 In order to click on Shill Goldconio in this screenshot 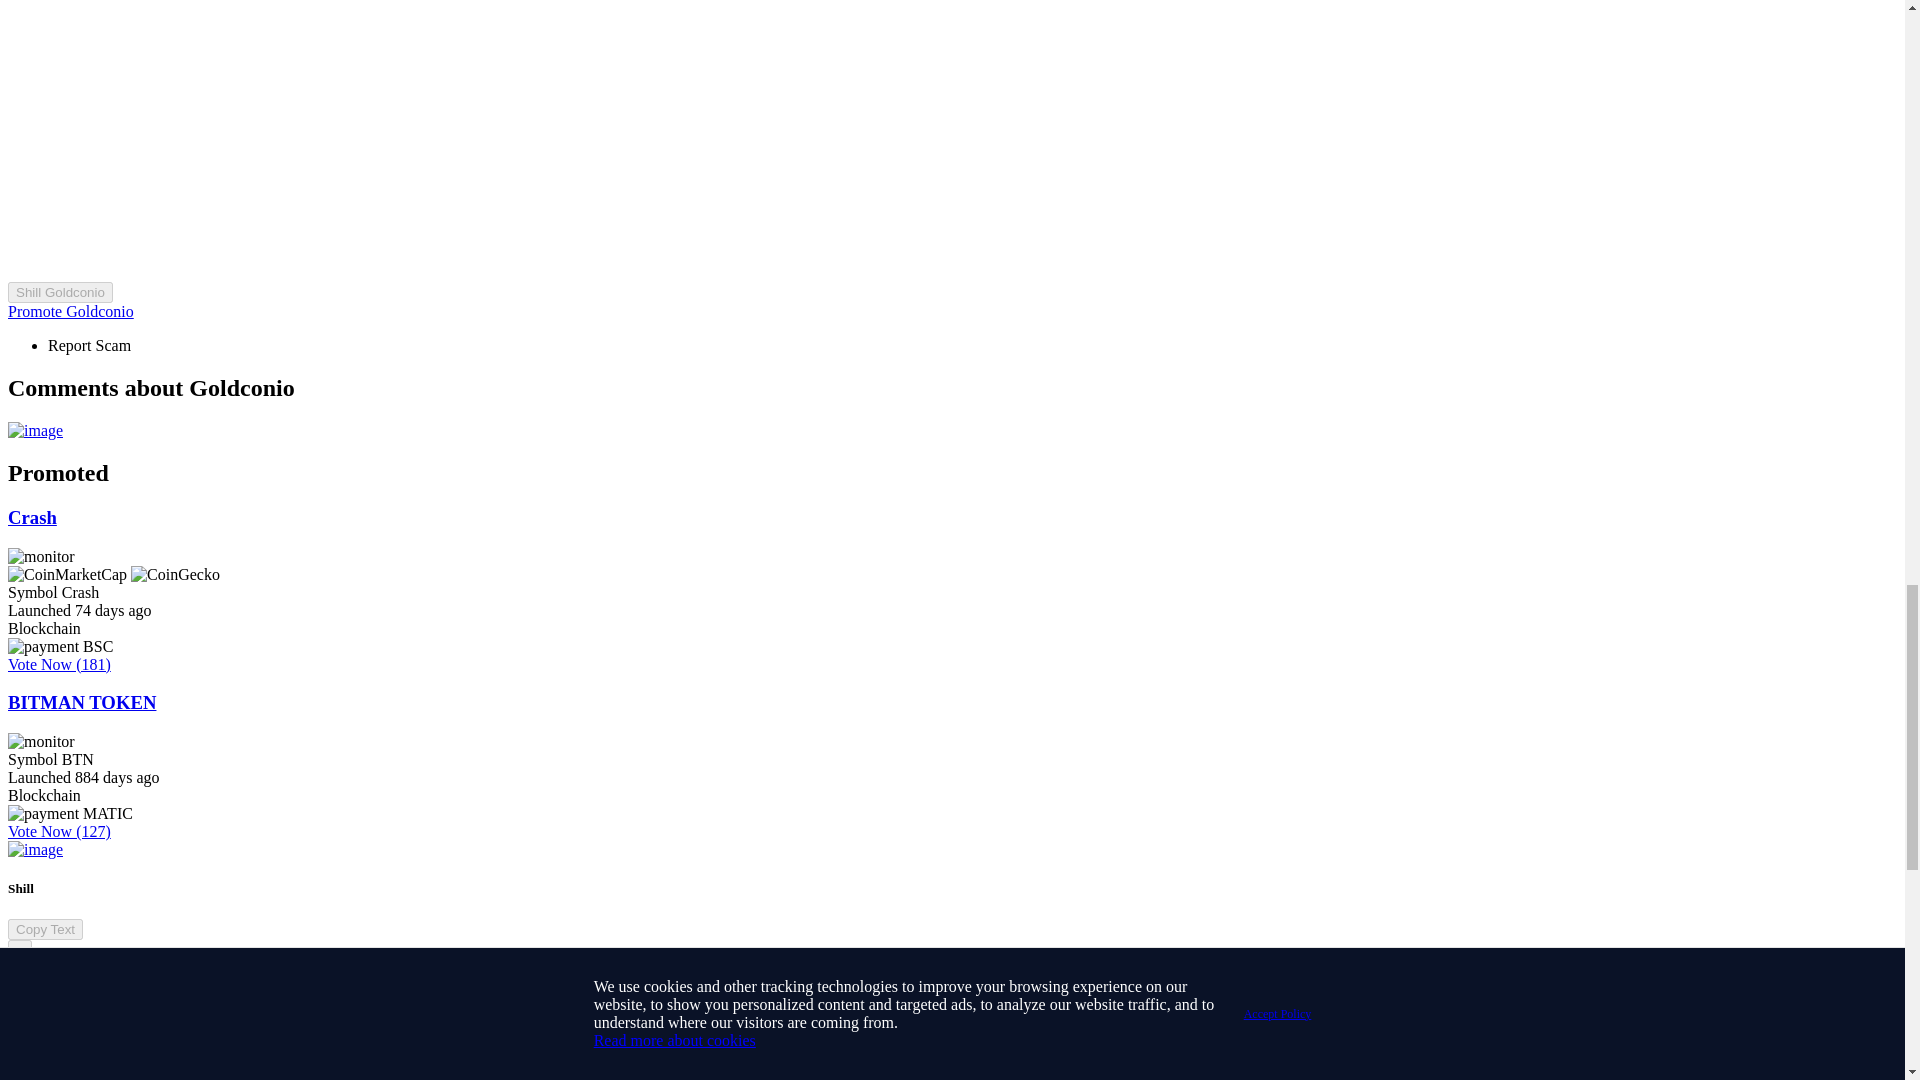, I will do `click(60, 292)`.